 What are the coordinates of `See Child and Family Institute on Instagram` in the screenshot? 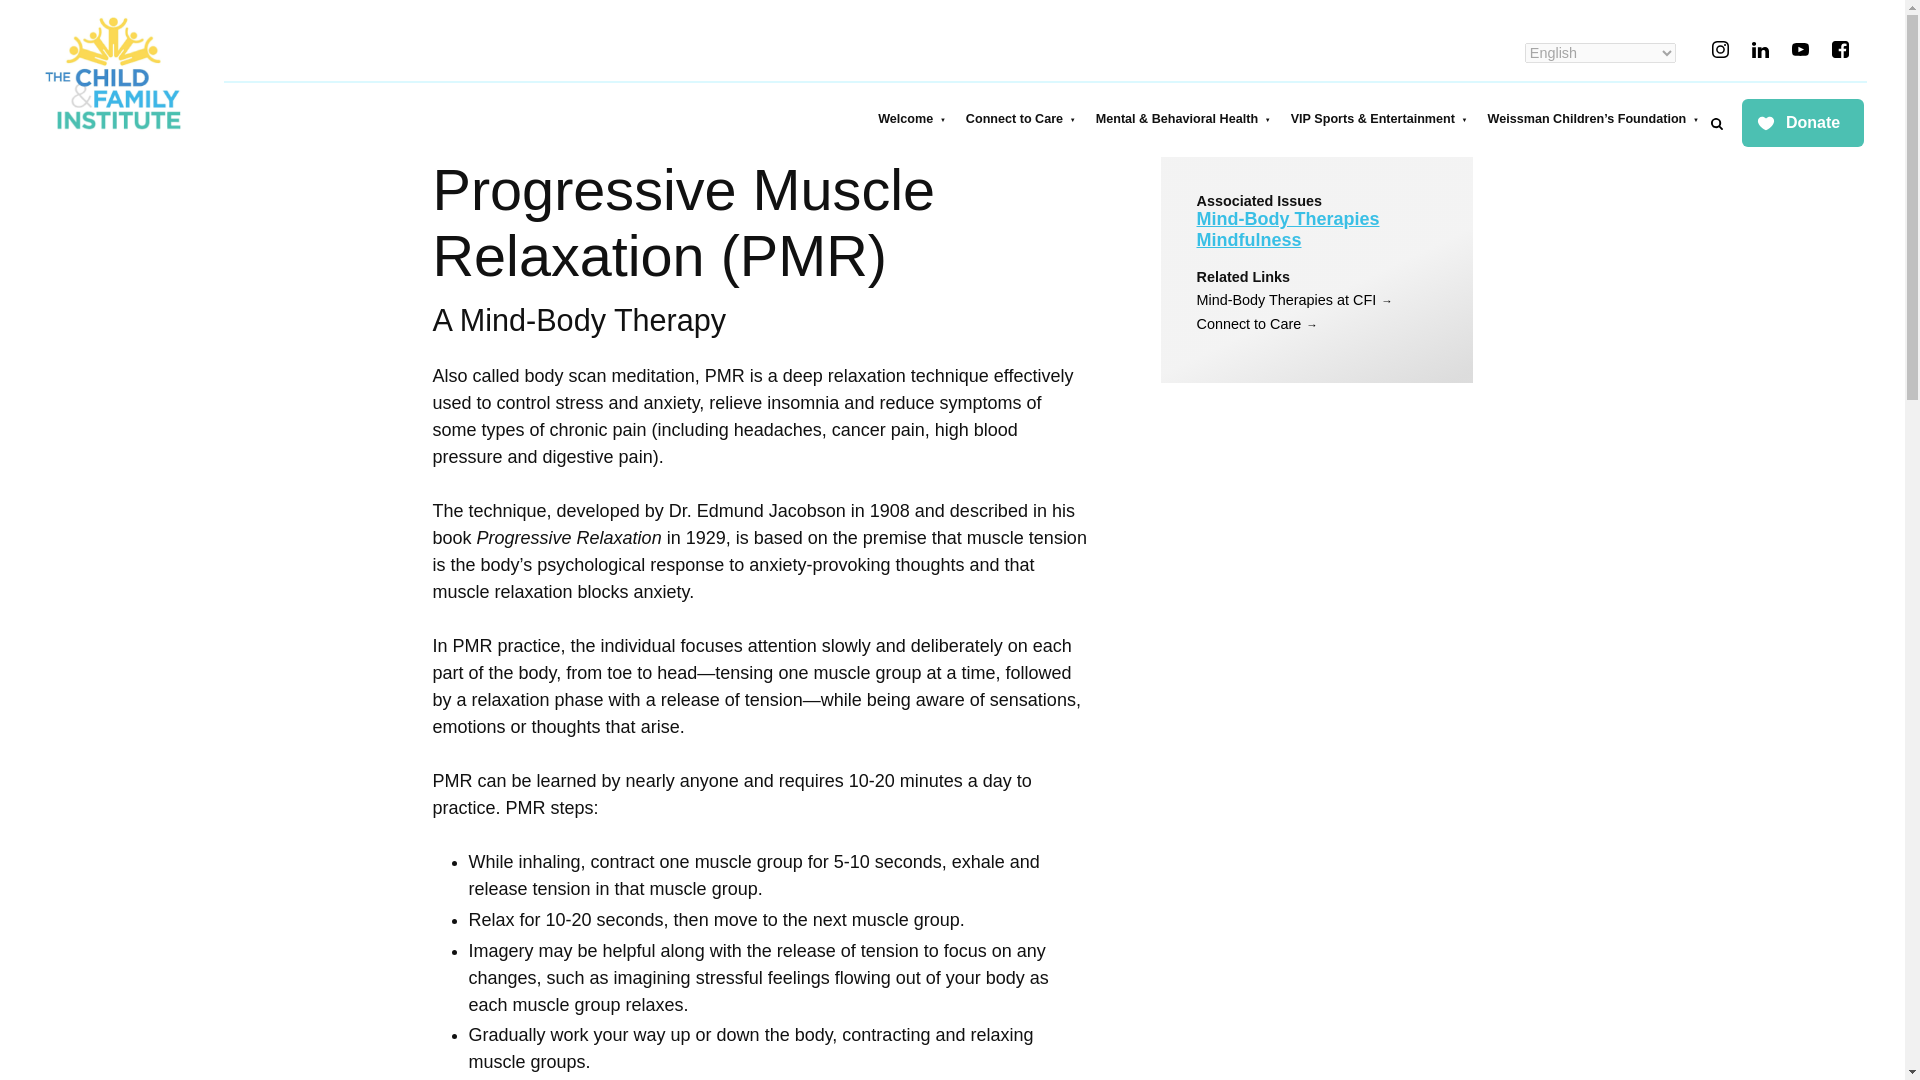 It's located at (1720, 50).